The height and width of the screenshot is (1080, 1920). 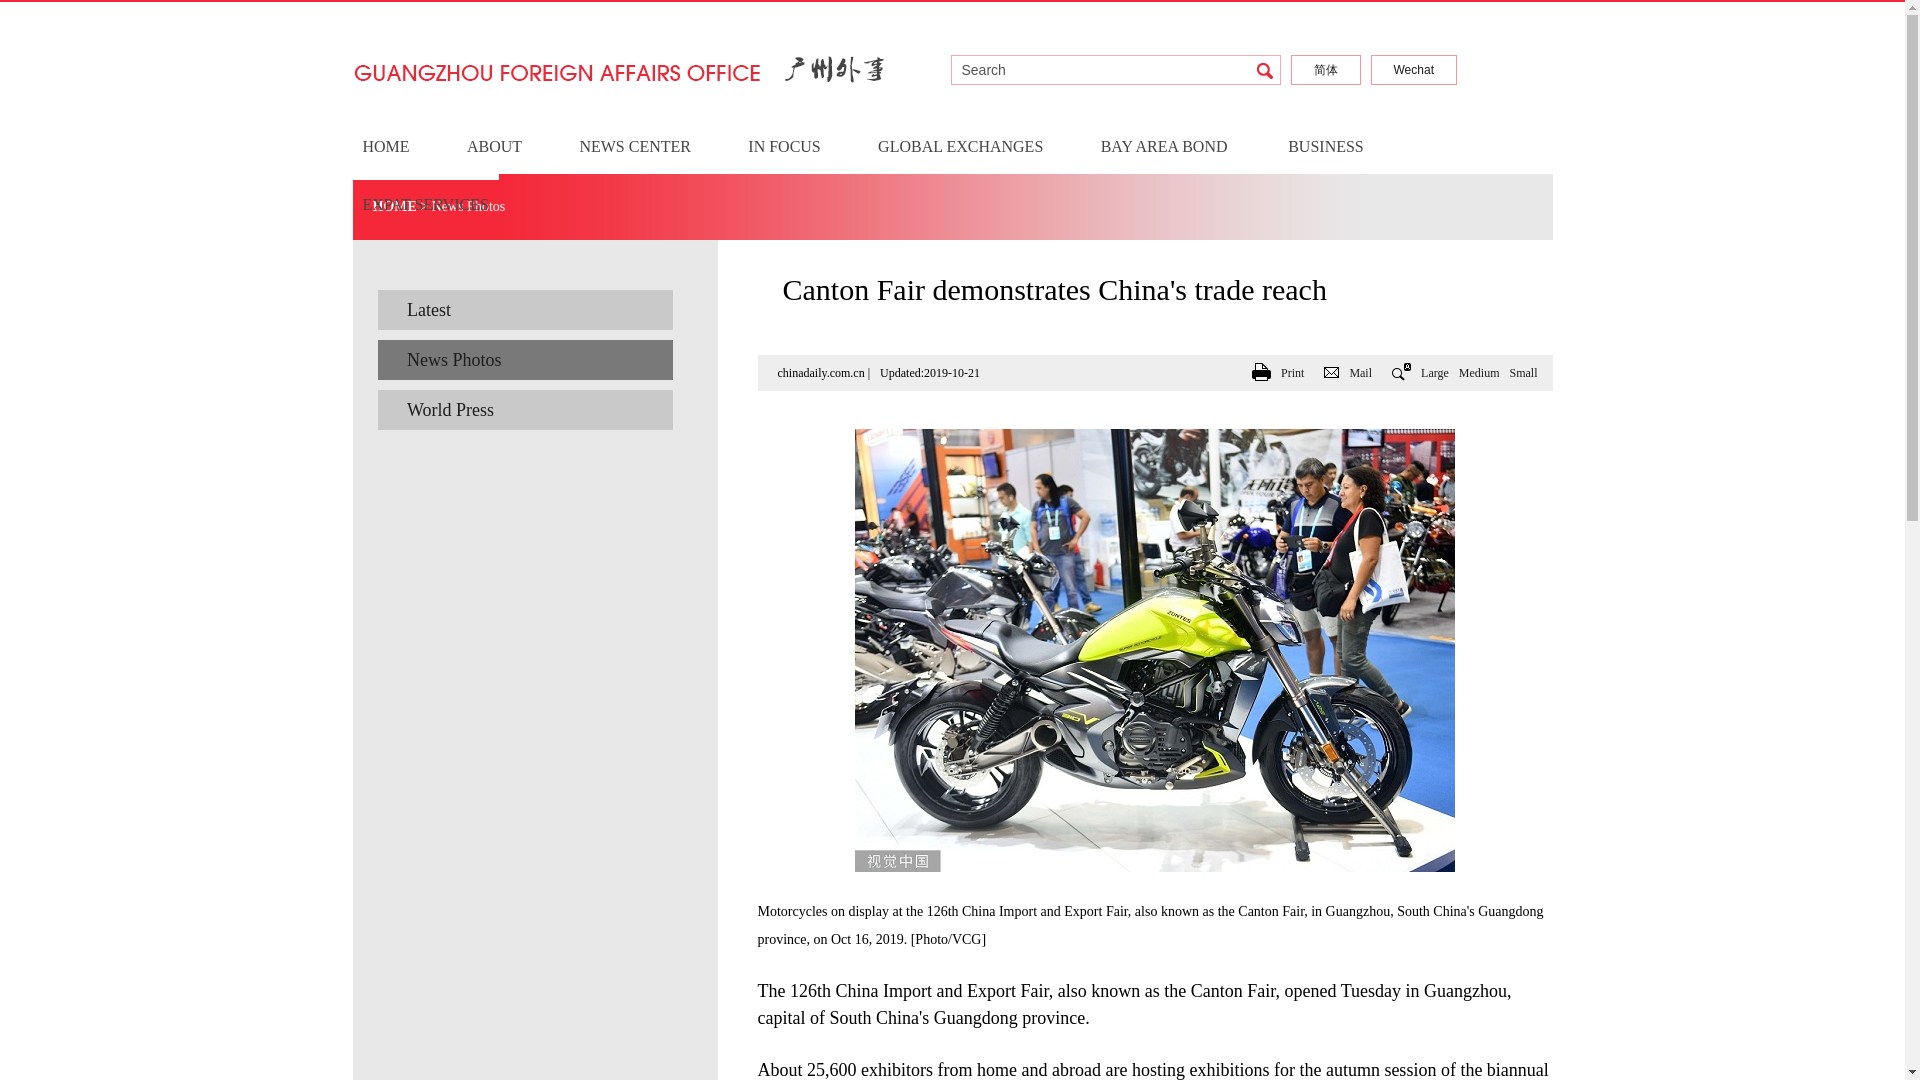 What do you see at coordinates (526, 310) in the screenshot?
I see `Latest` at bounding box center [526, 310].